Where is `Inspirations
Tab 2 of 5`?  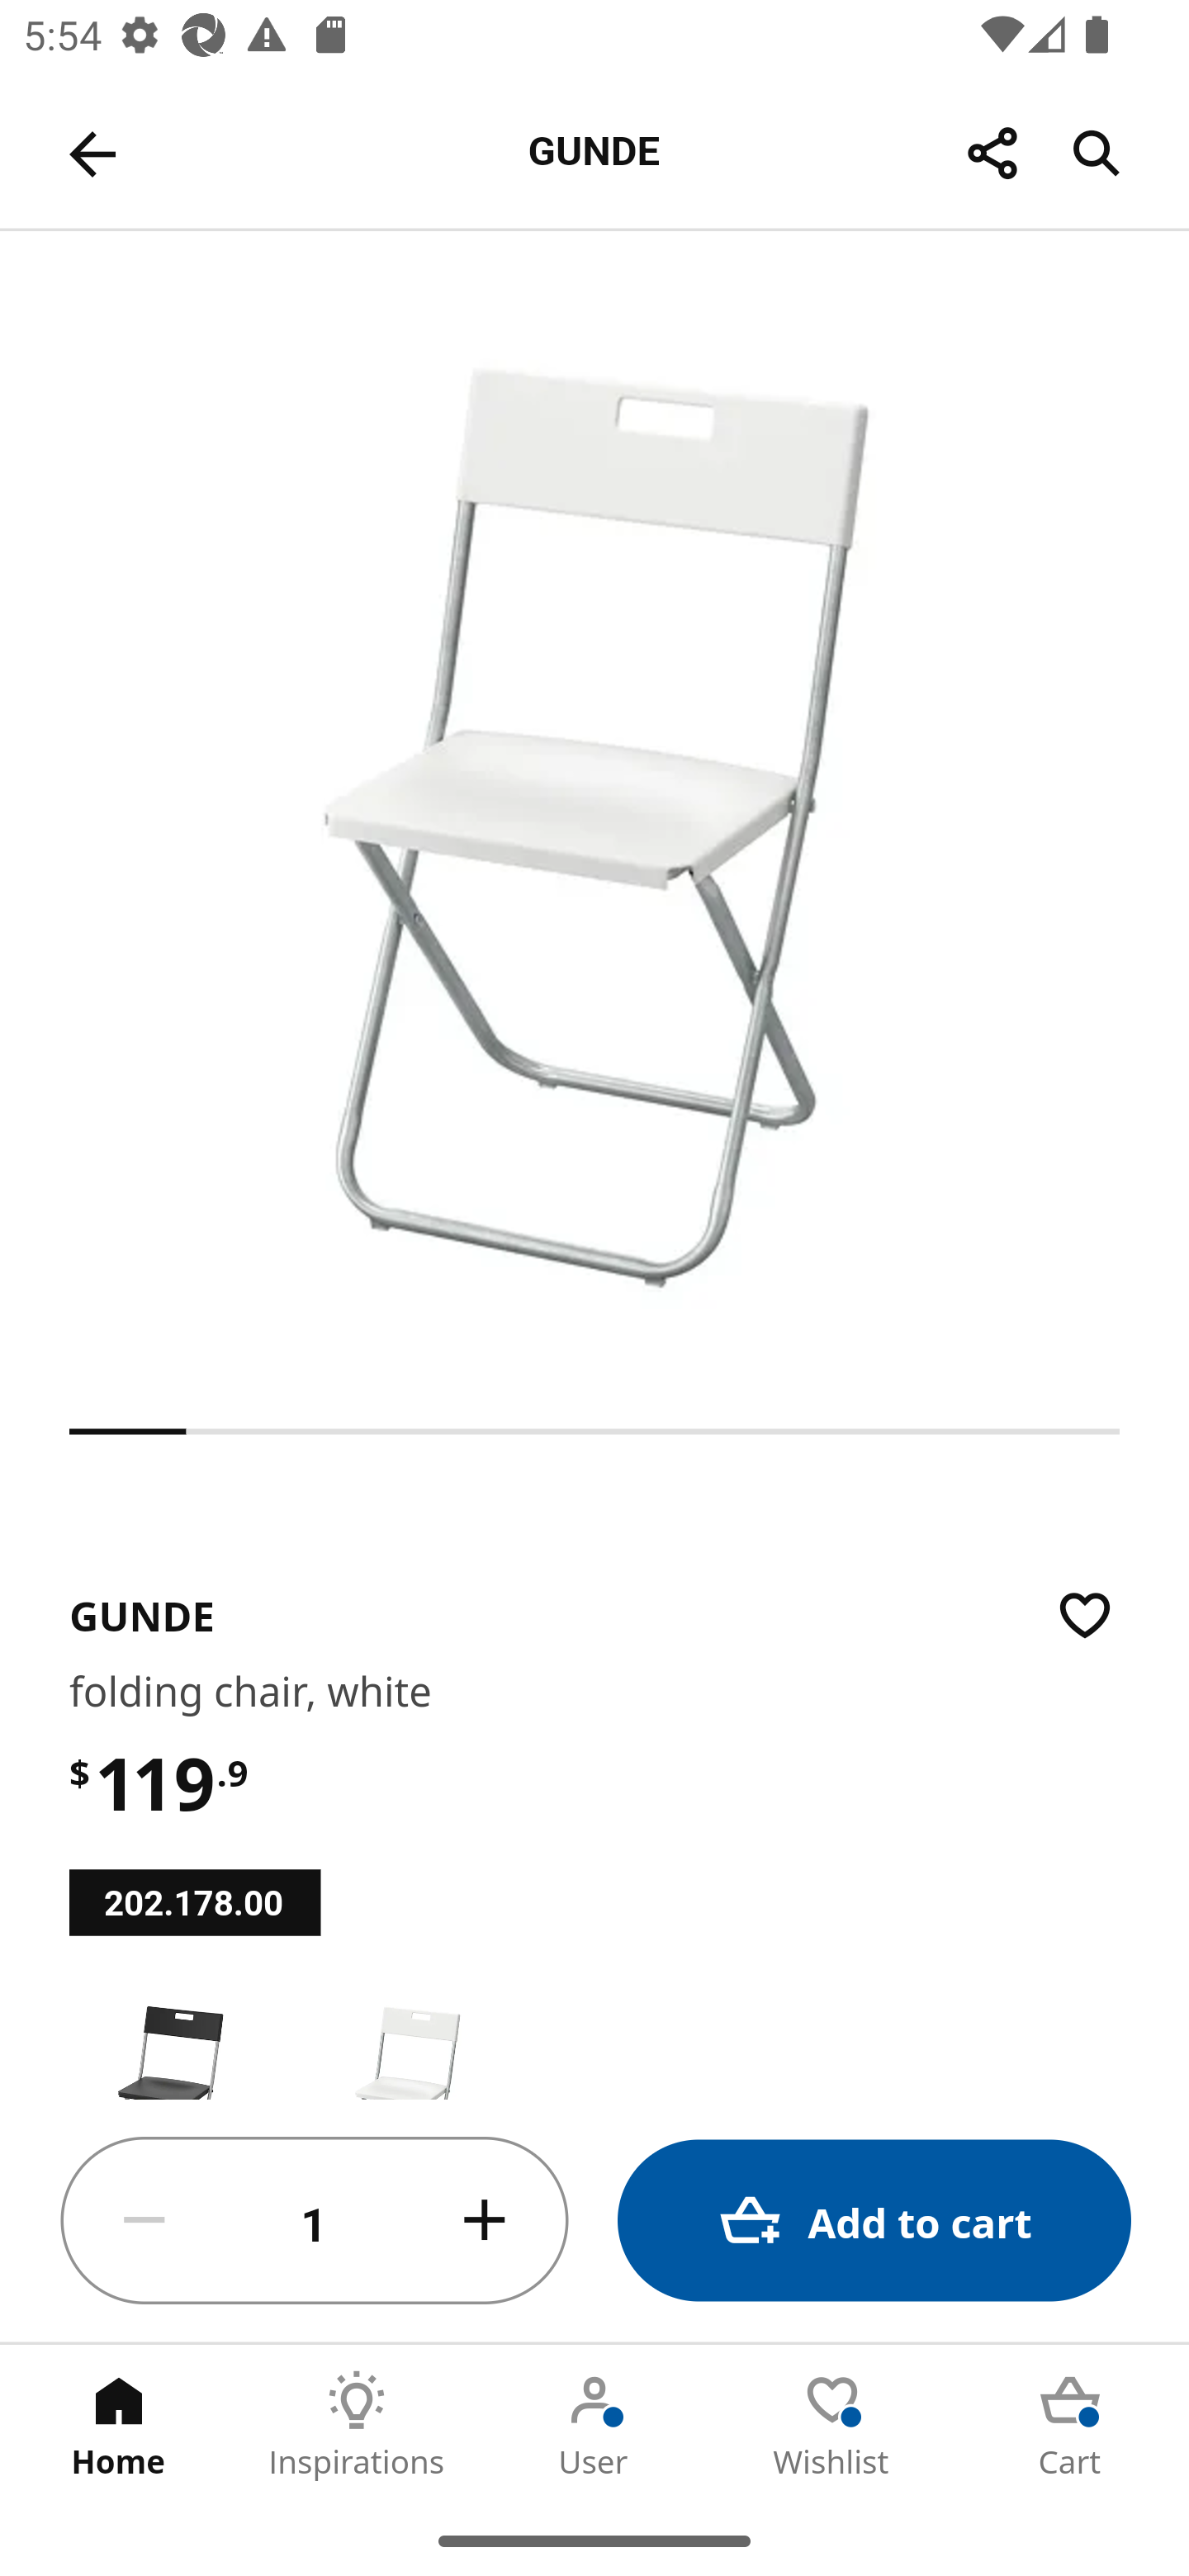
Inspirations
Tab 2 of 5 is located at coordinates (357, 2425).